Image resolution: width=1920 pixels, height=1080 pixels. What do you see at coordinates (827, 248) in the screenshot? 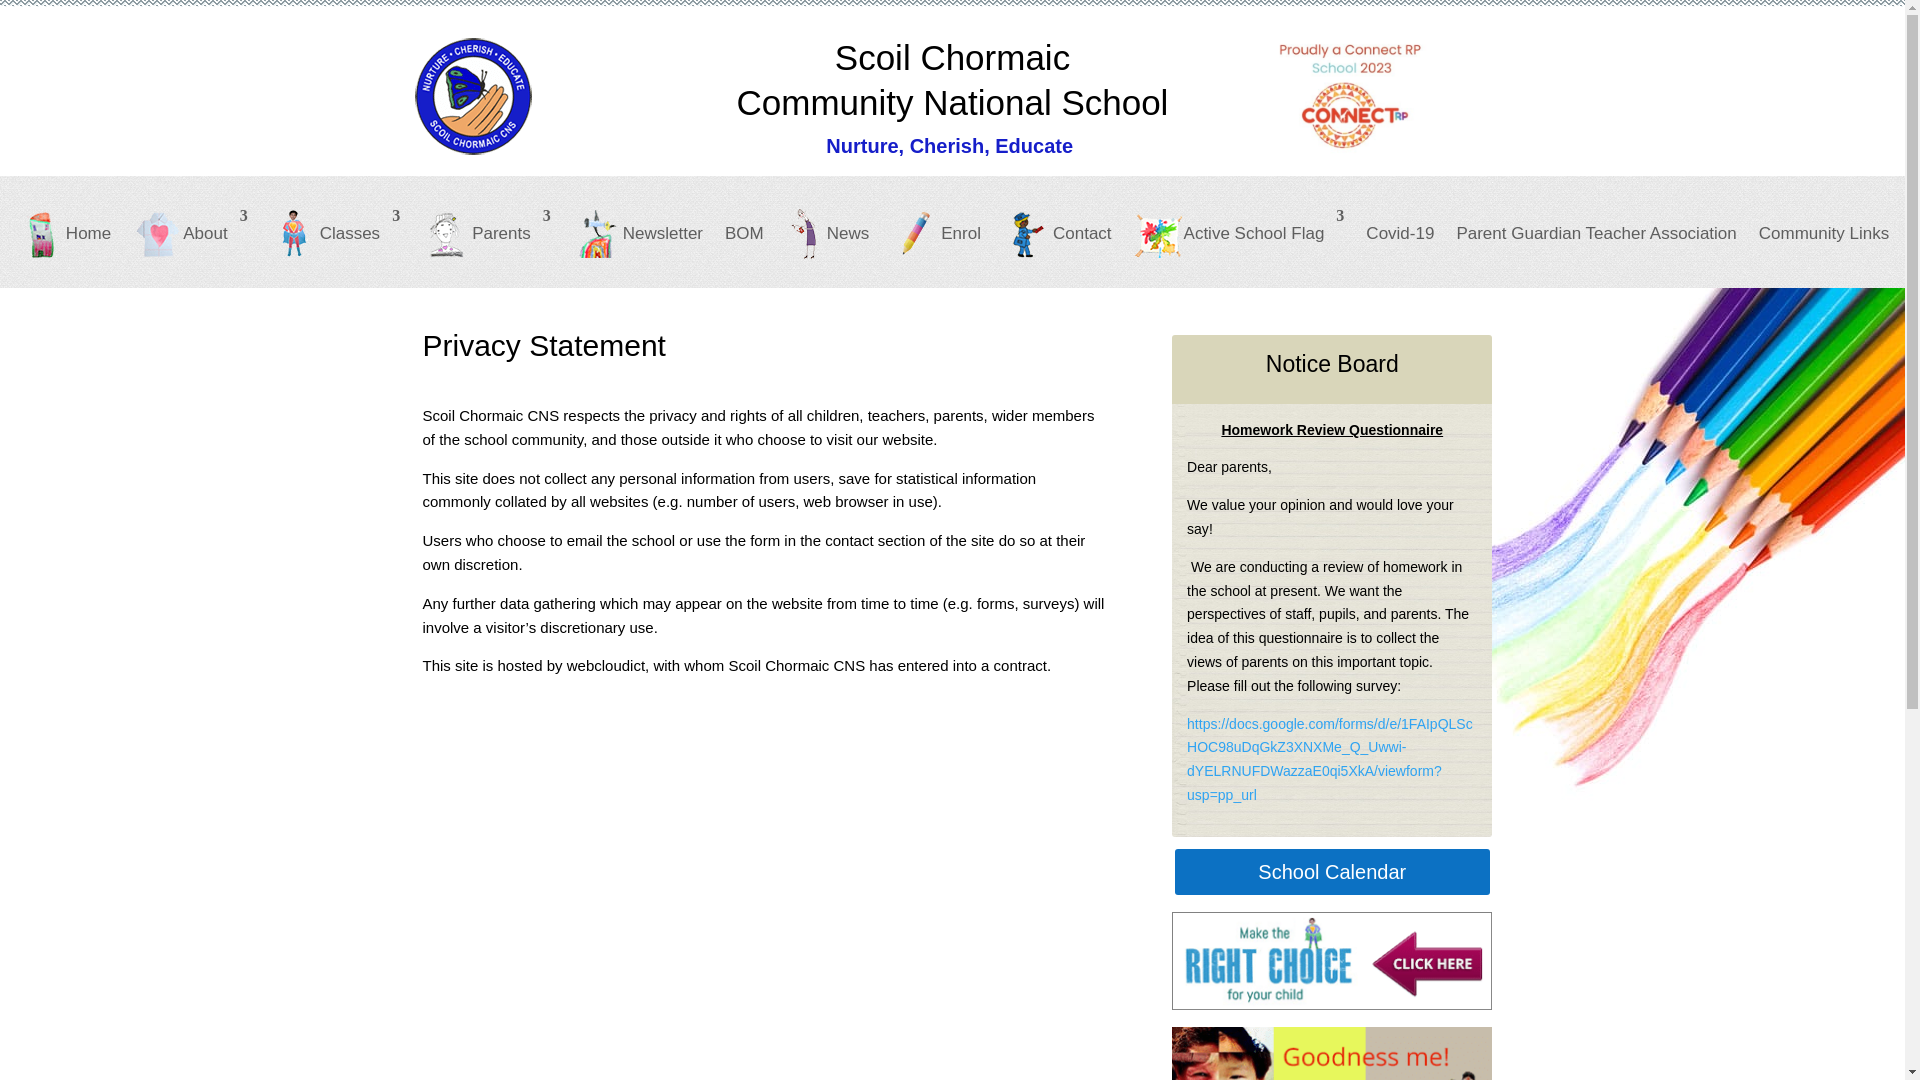
I see `News` at bounding box center [827, 248].